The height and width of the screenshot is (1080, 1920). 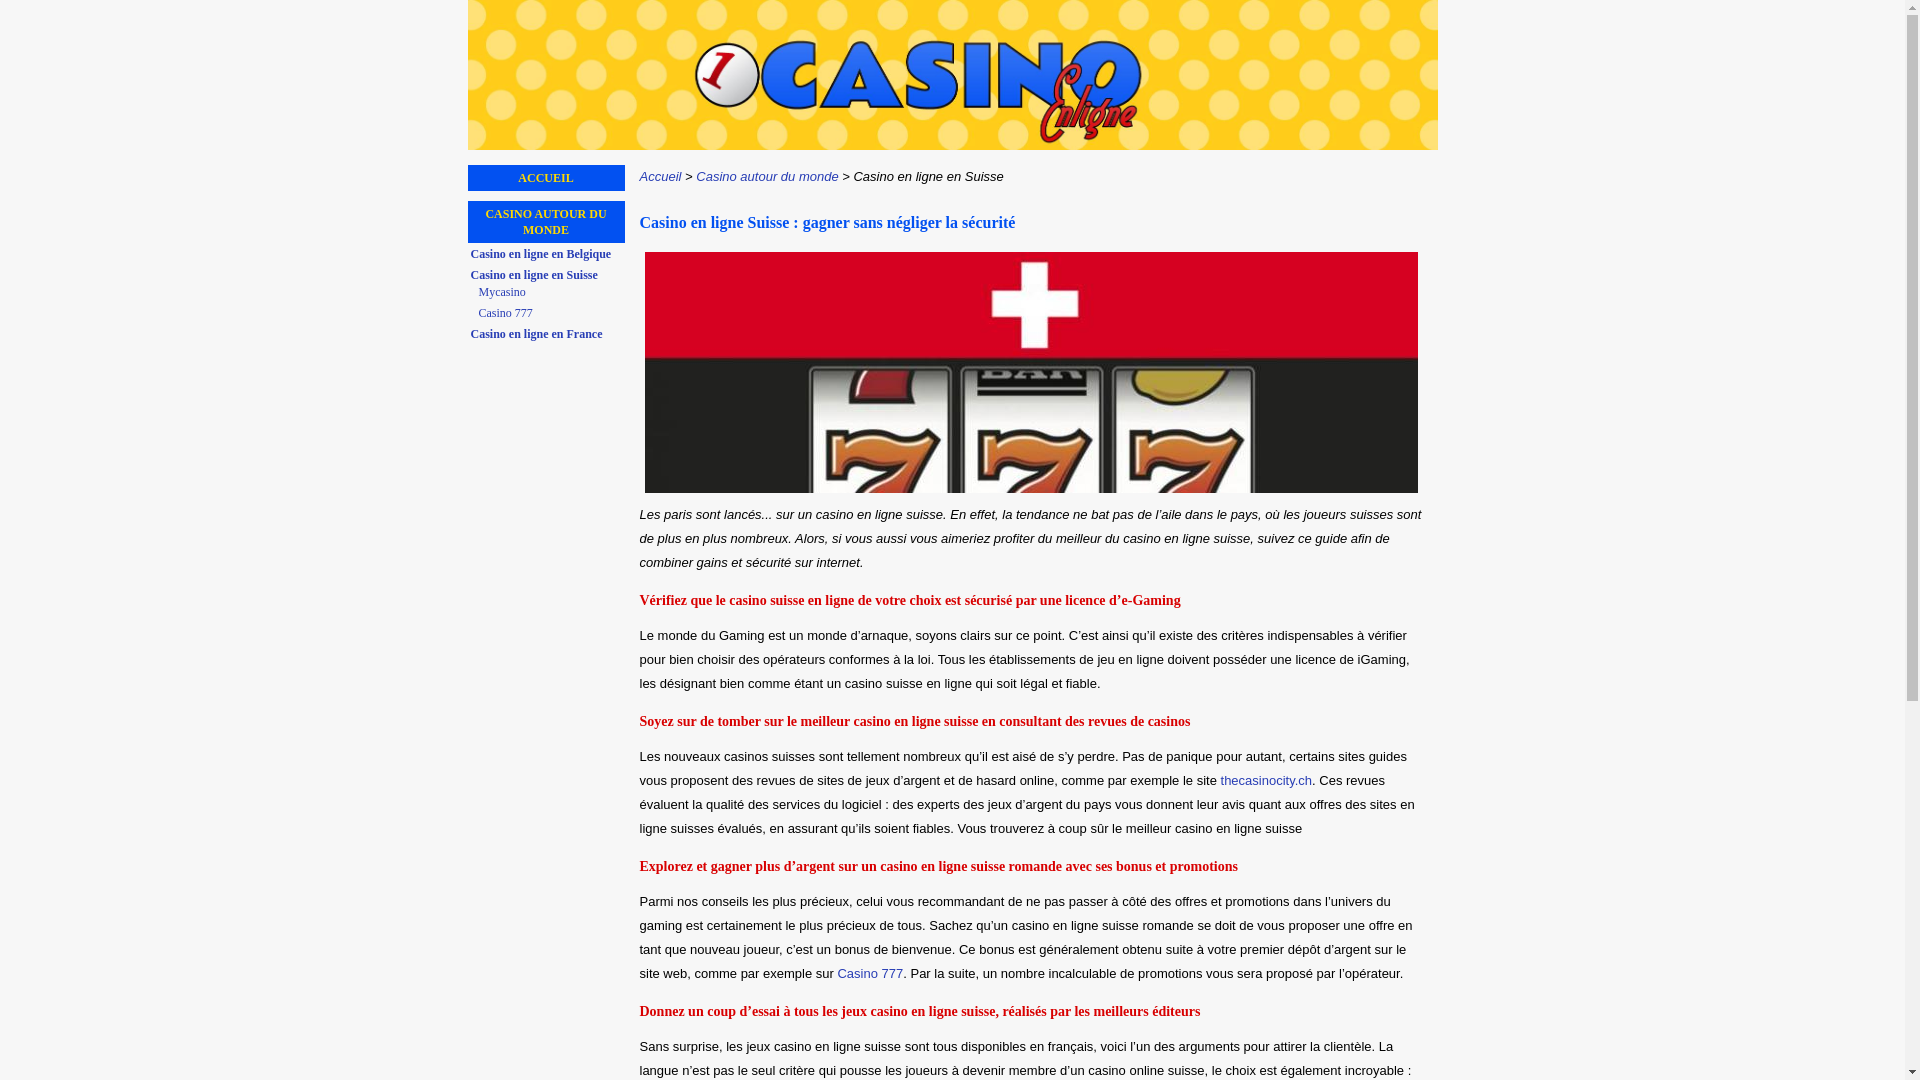 What do you see at coordinates (550, 313) in the screenshot?
I see `Casino 777` at bounding box center [550, 313].